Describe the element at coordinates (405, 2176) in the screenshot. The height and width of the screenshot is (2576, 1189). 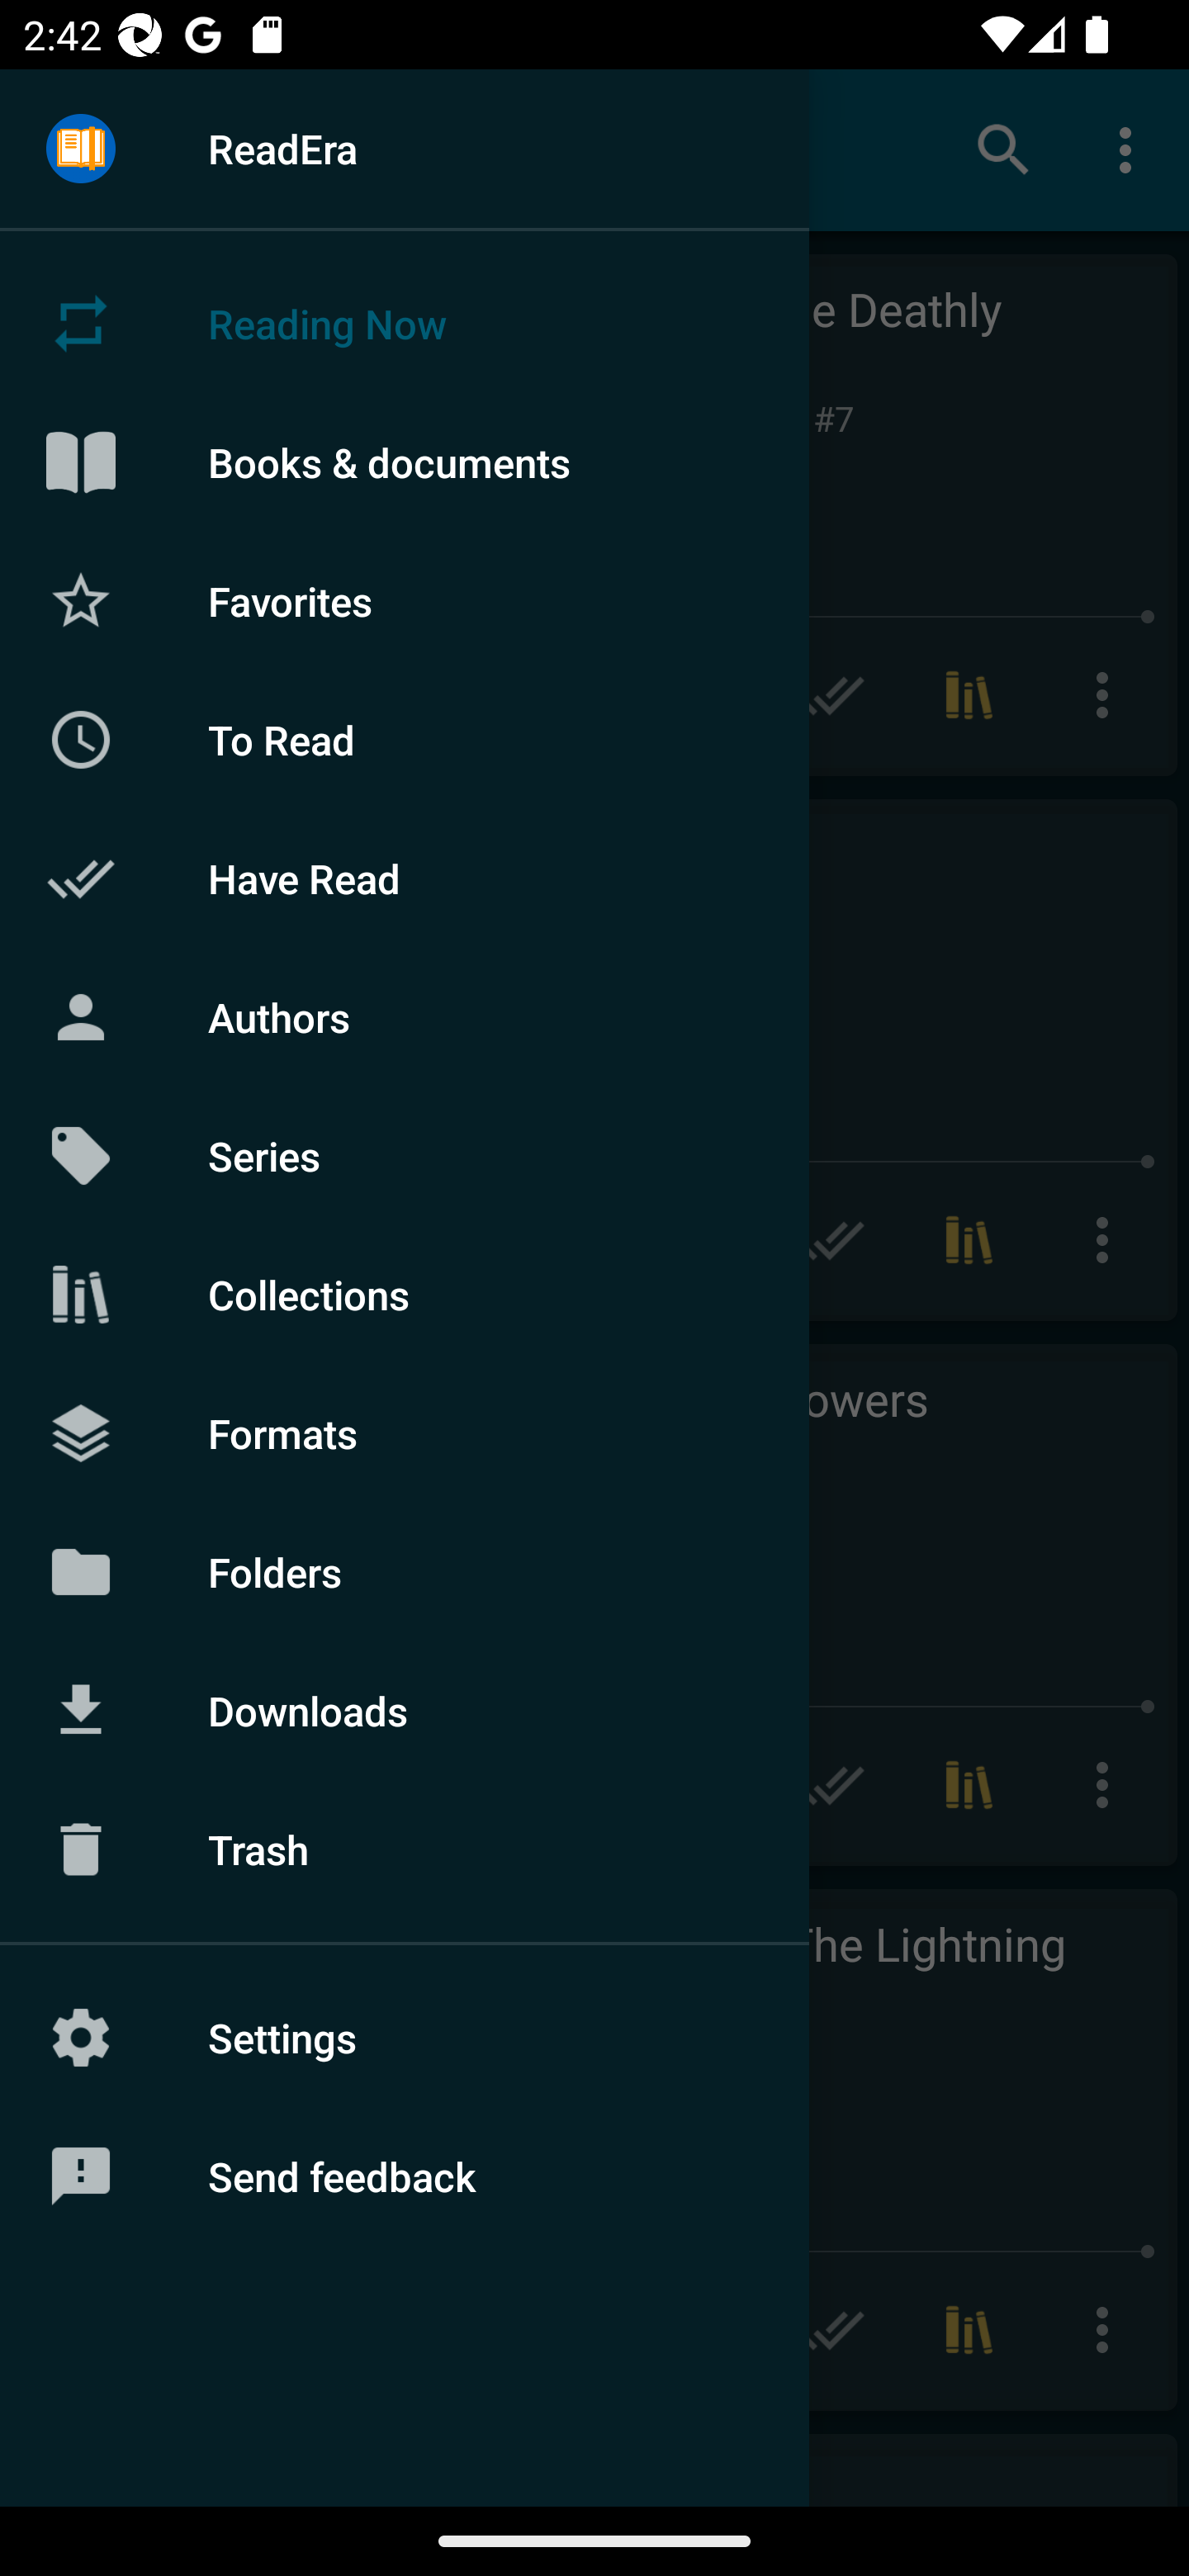
I see `Send feedback` at that location.